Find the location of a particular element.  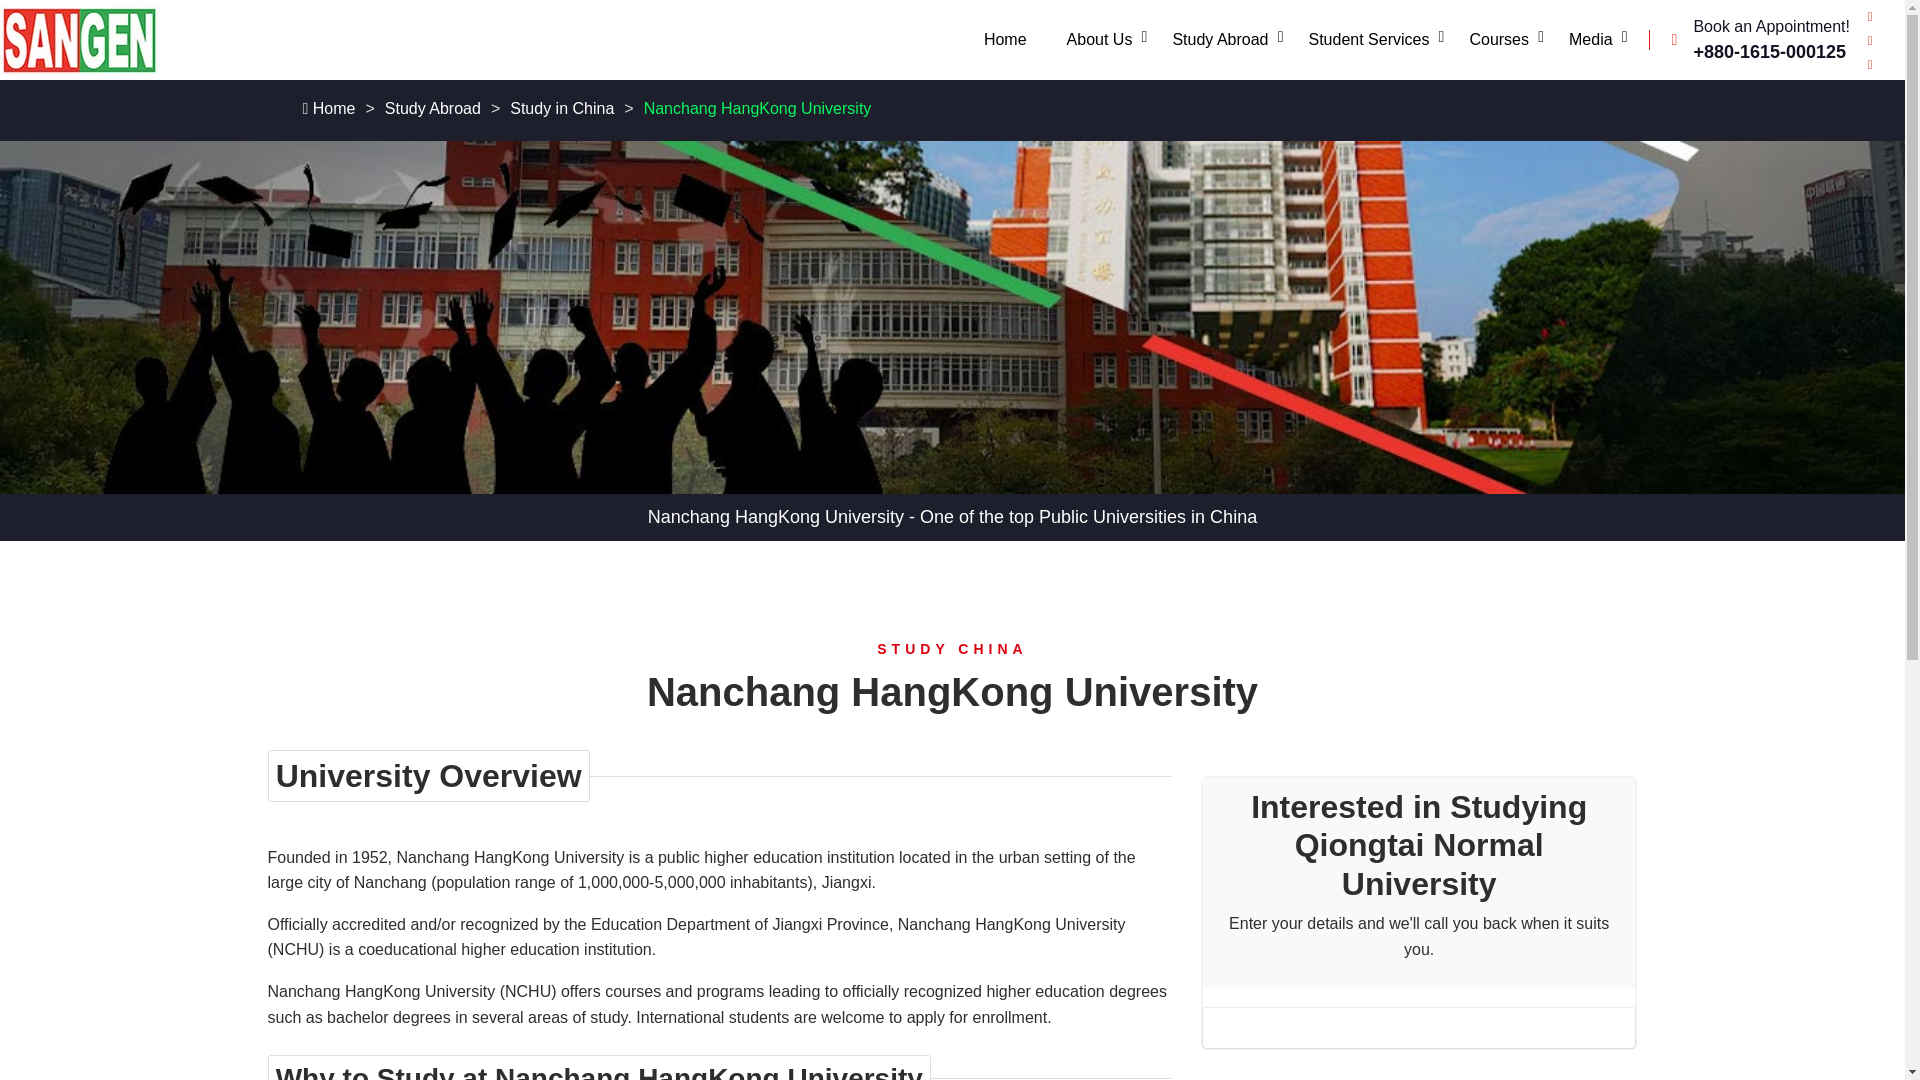

Courses is located at coordinates (1499, 40).